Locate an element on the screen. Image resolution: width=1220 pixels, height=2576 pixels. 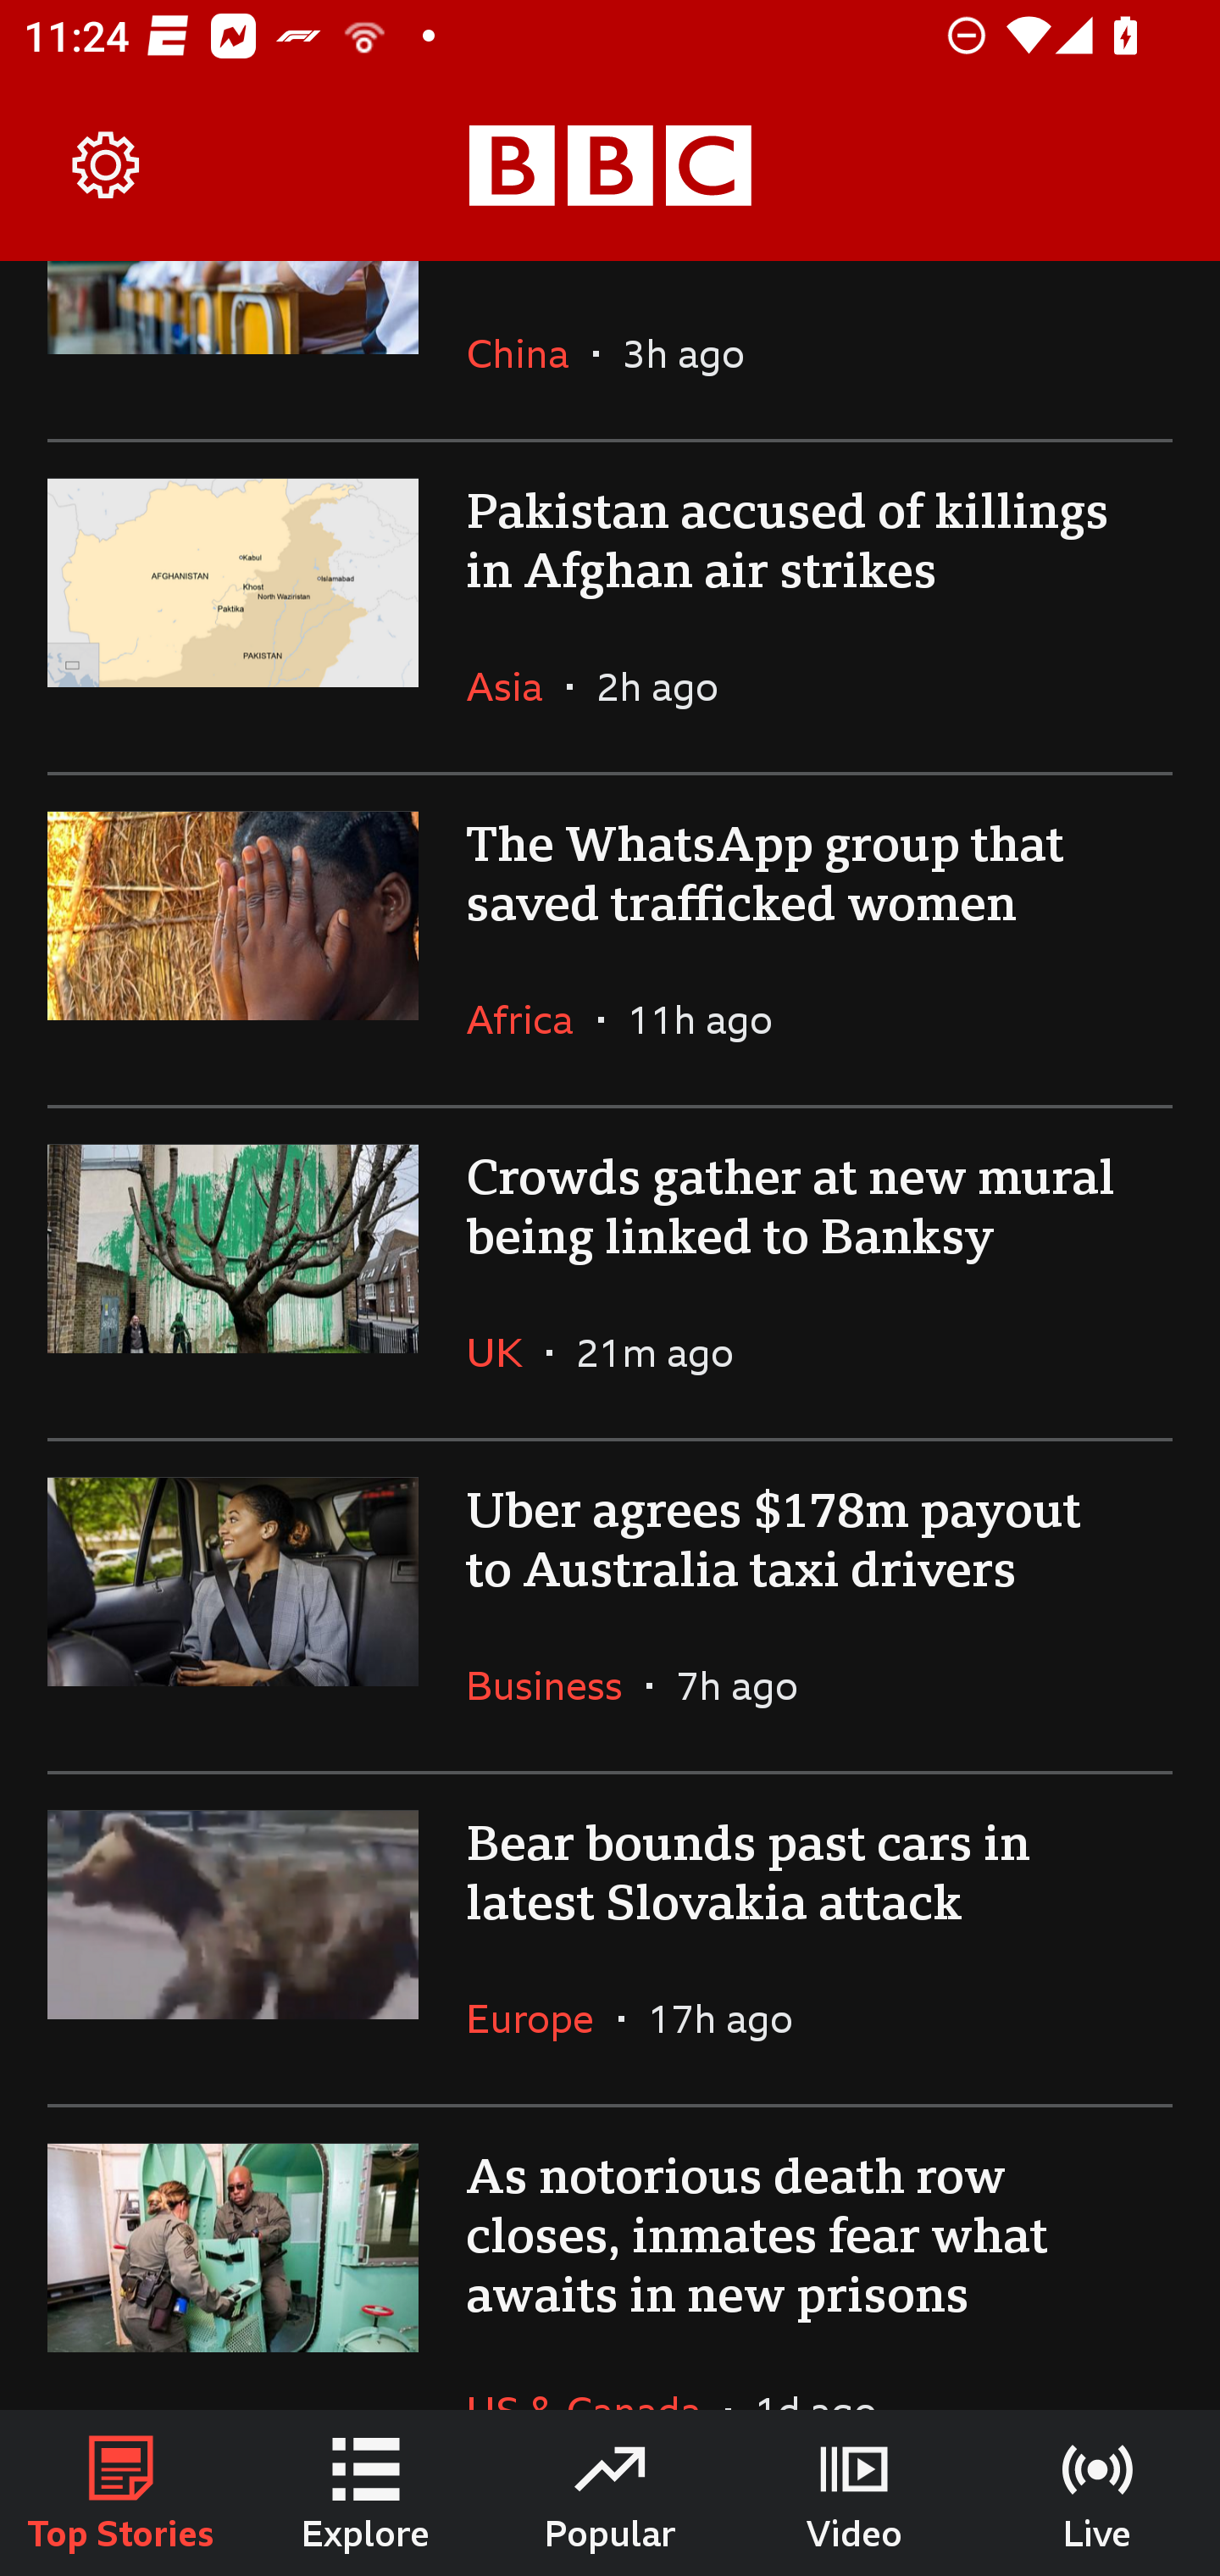
Africa In the section Africa is located at coordinates (532, 1019).